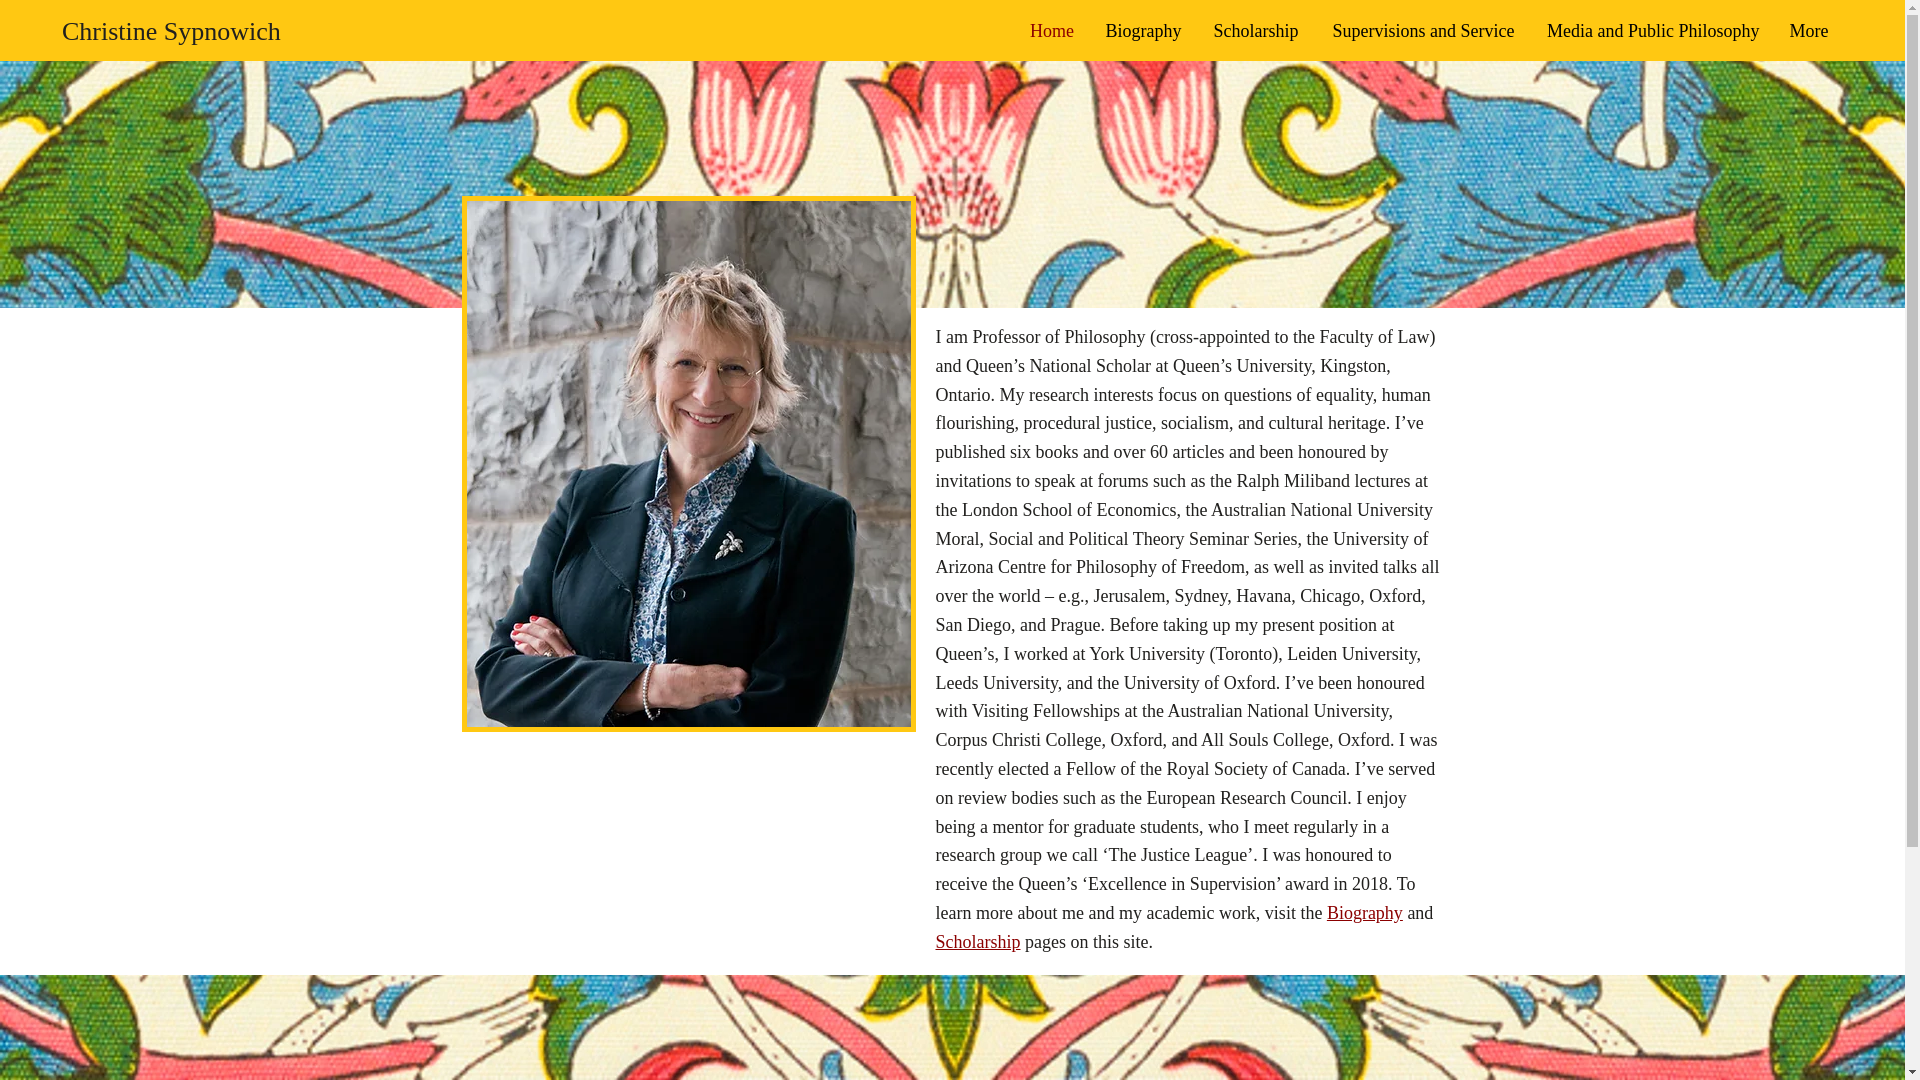 This screenshot has height=1080, width=1920. Describe the element at coordinates (1364, 912) in the screenshot. I see `Biography` at that location.